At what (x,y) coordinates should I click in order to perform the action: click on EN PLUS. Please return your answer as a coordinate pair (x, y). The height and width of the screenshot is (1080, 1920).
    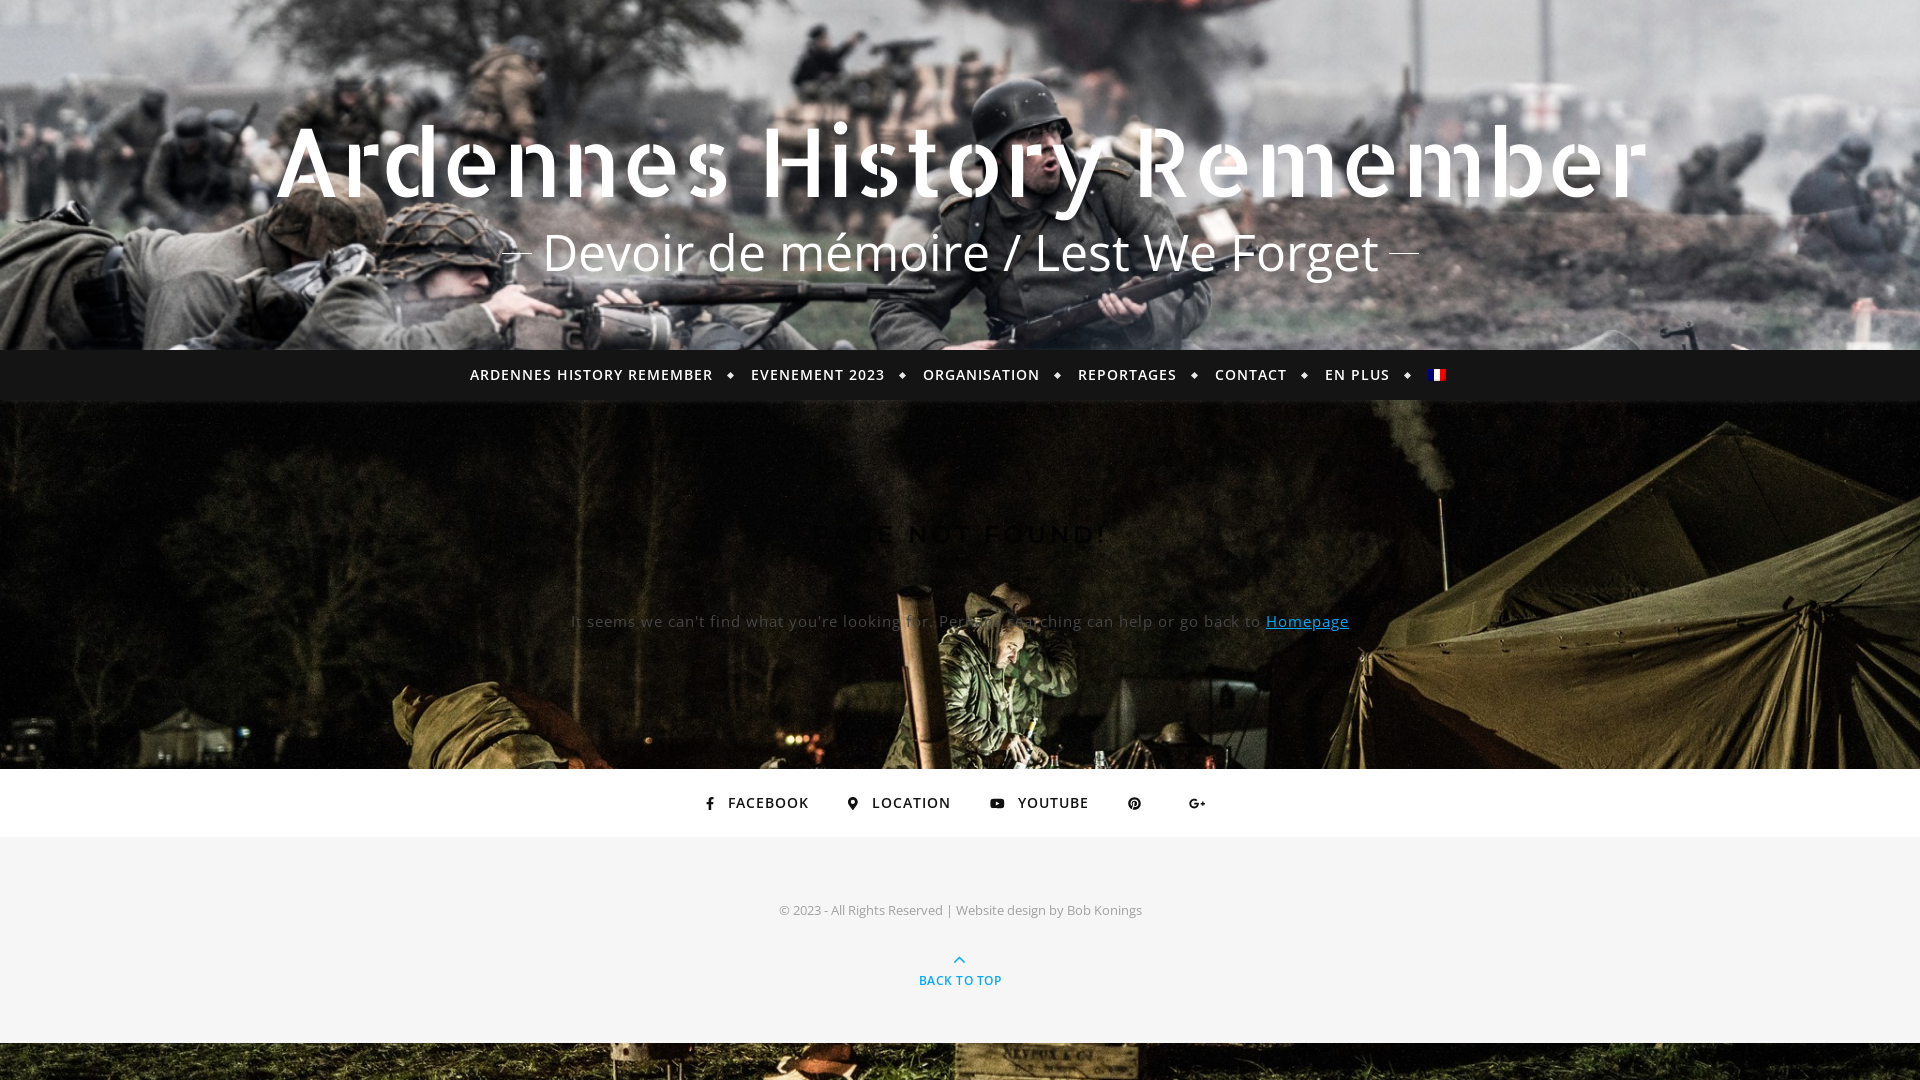
    Looking at the image, I should click on (1358, 375).